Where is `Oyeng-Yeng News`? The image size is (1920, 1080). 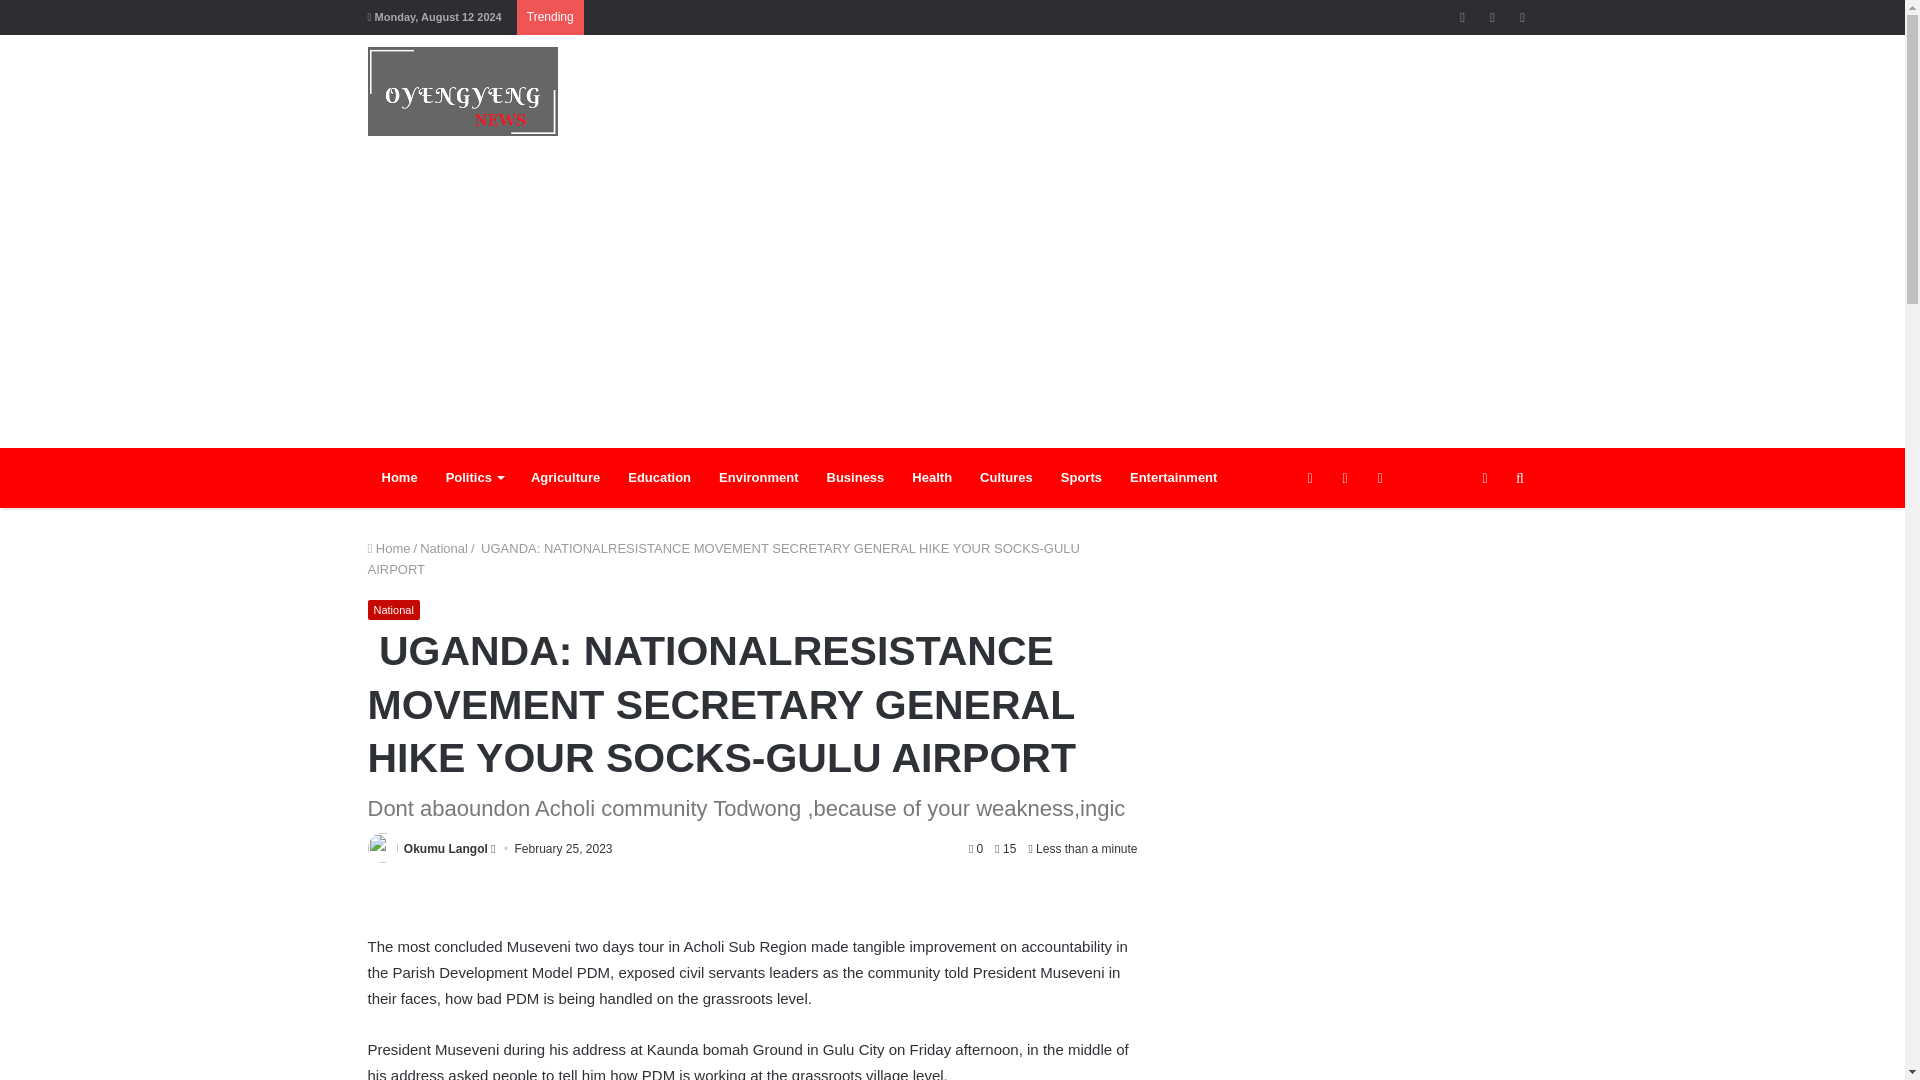
Oyeng-Yeng News is located at coordinates (463, 92).